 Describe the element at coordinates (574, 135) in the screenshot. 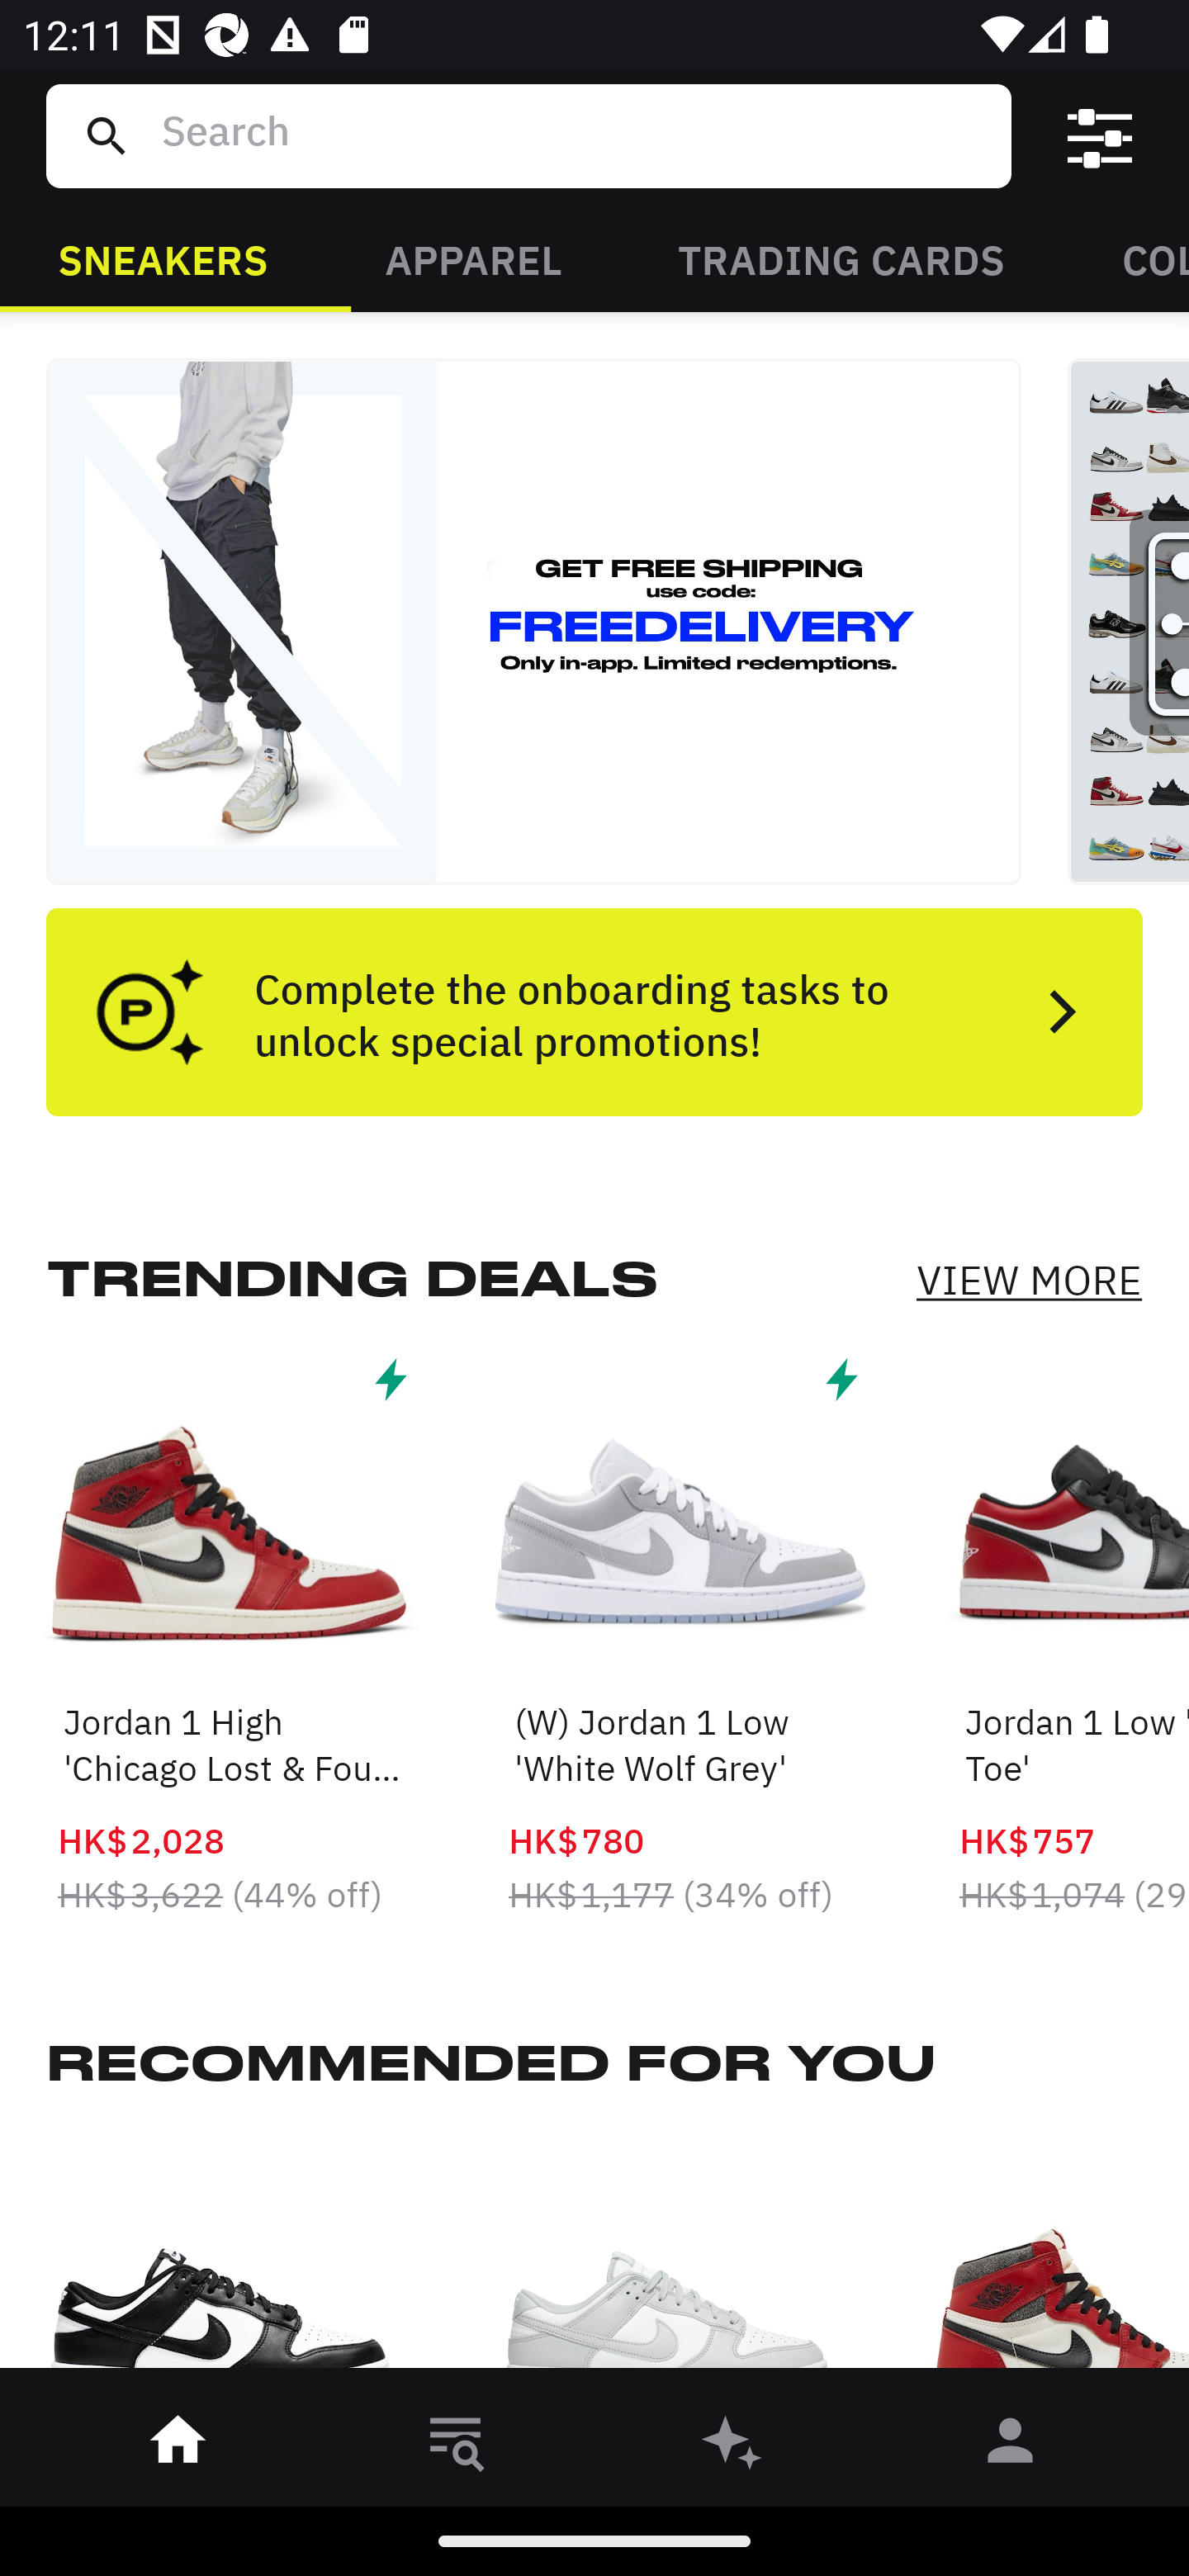

I see `Search` at that location.